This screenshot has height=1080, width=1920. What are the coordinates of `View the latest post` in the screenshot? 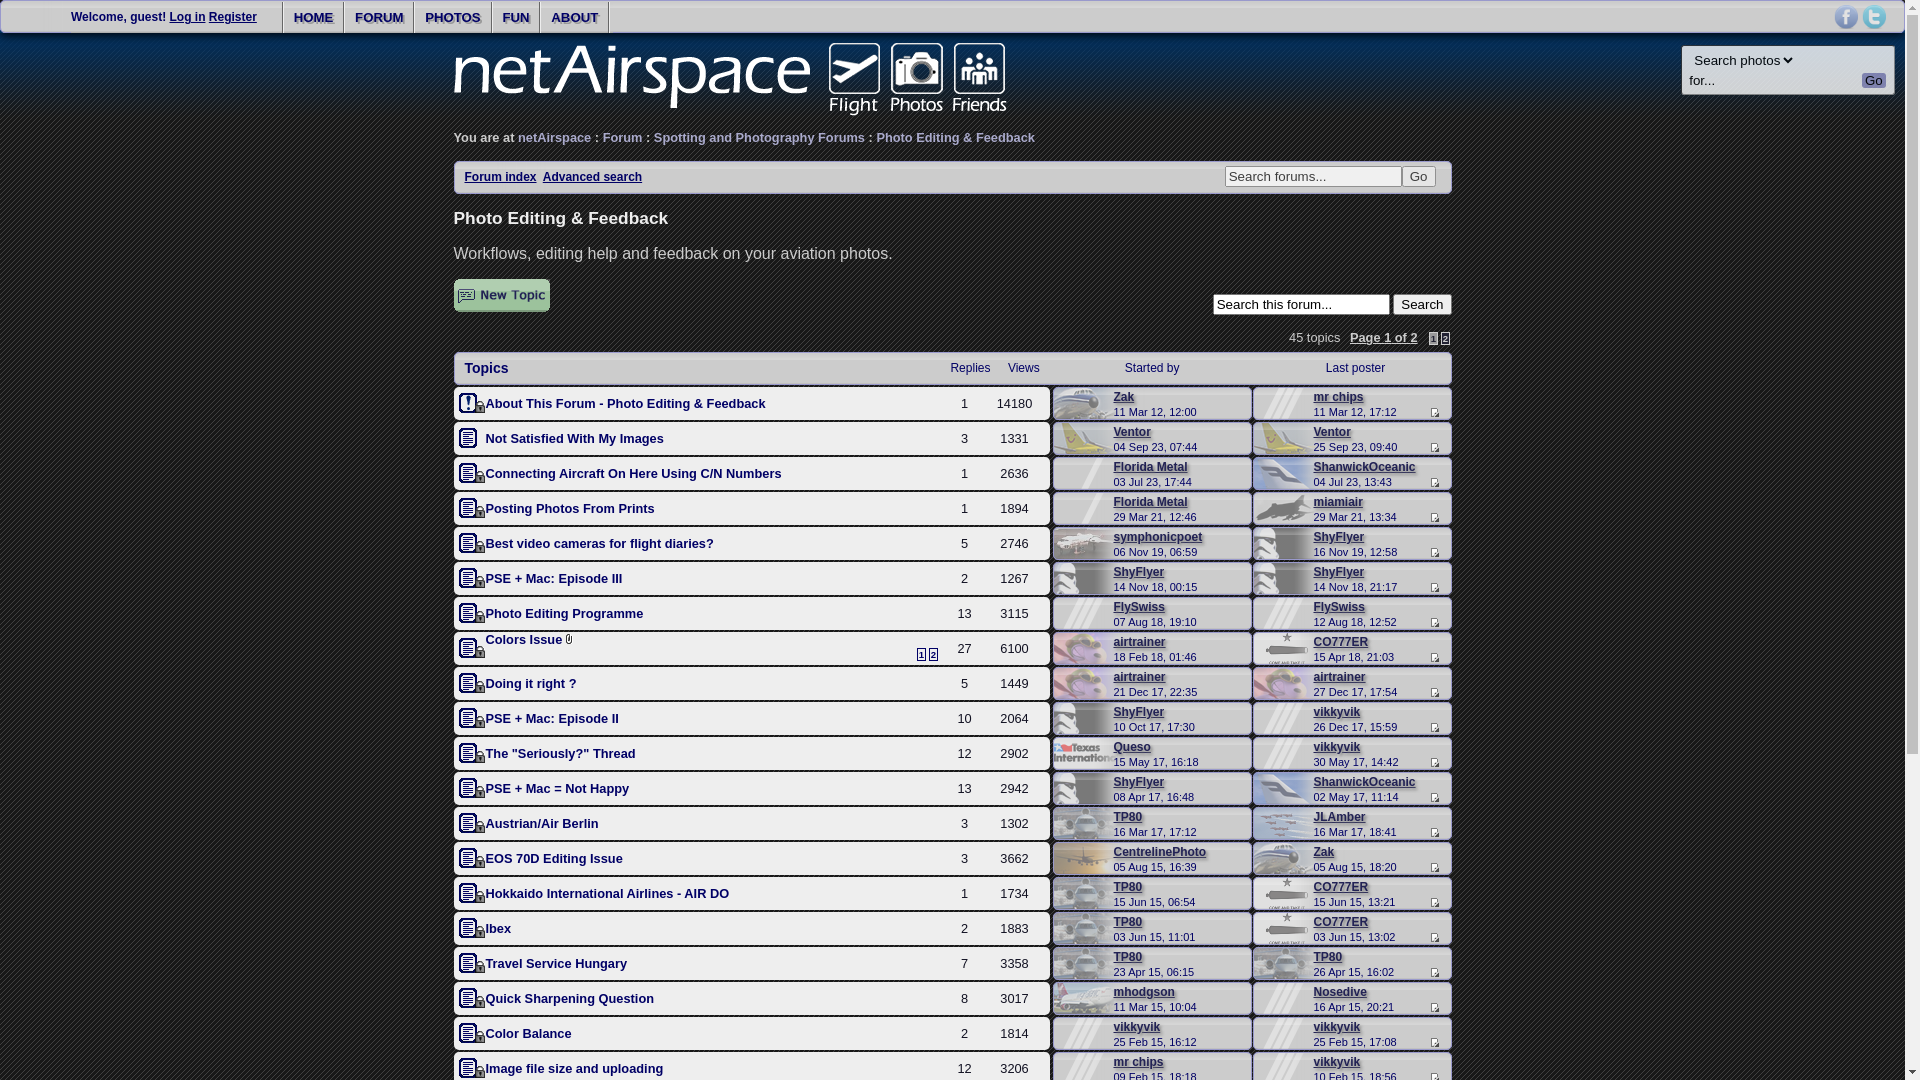 It's located at (1434, 588).